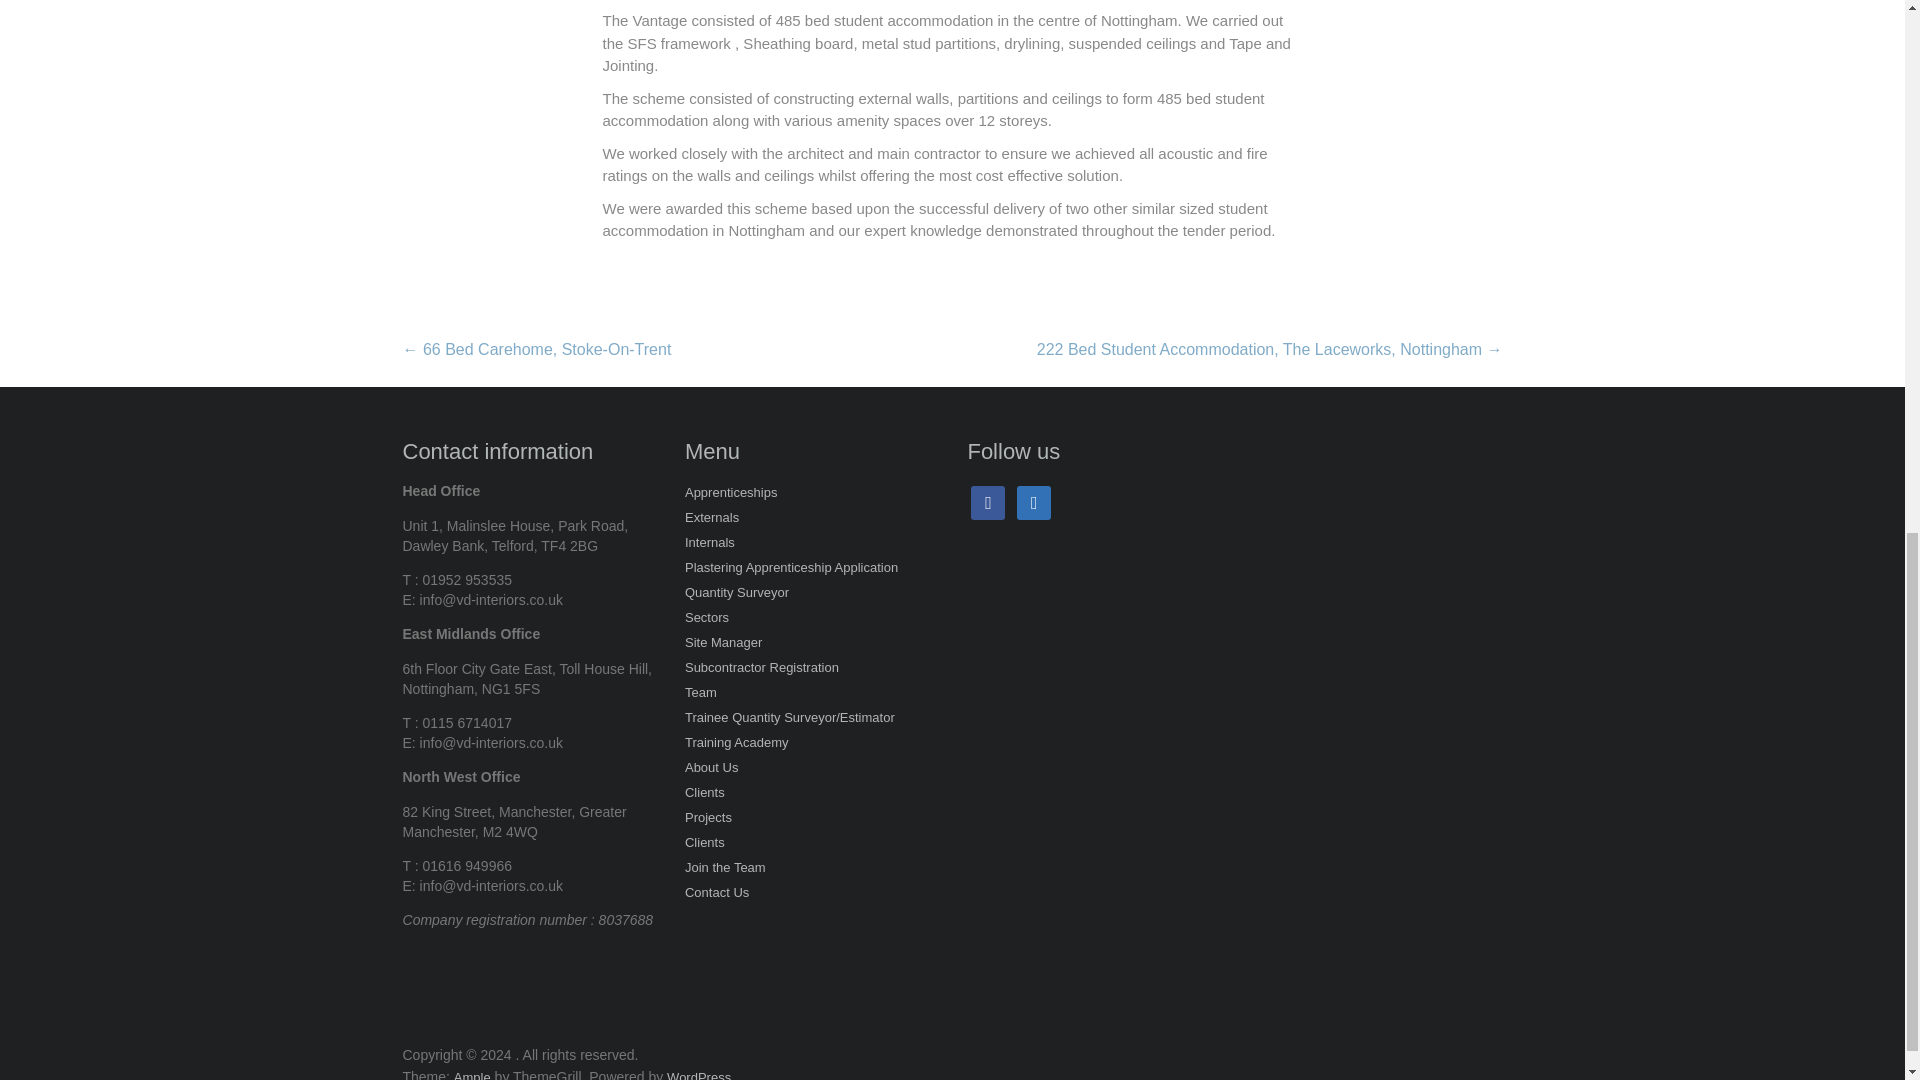 Image resolution: width=1920 pixels, height=1080 pixels. Describe the element at coordinates (705, 794) in the screenshot. I see `Clients` at that location.